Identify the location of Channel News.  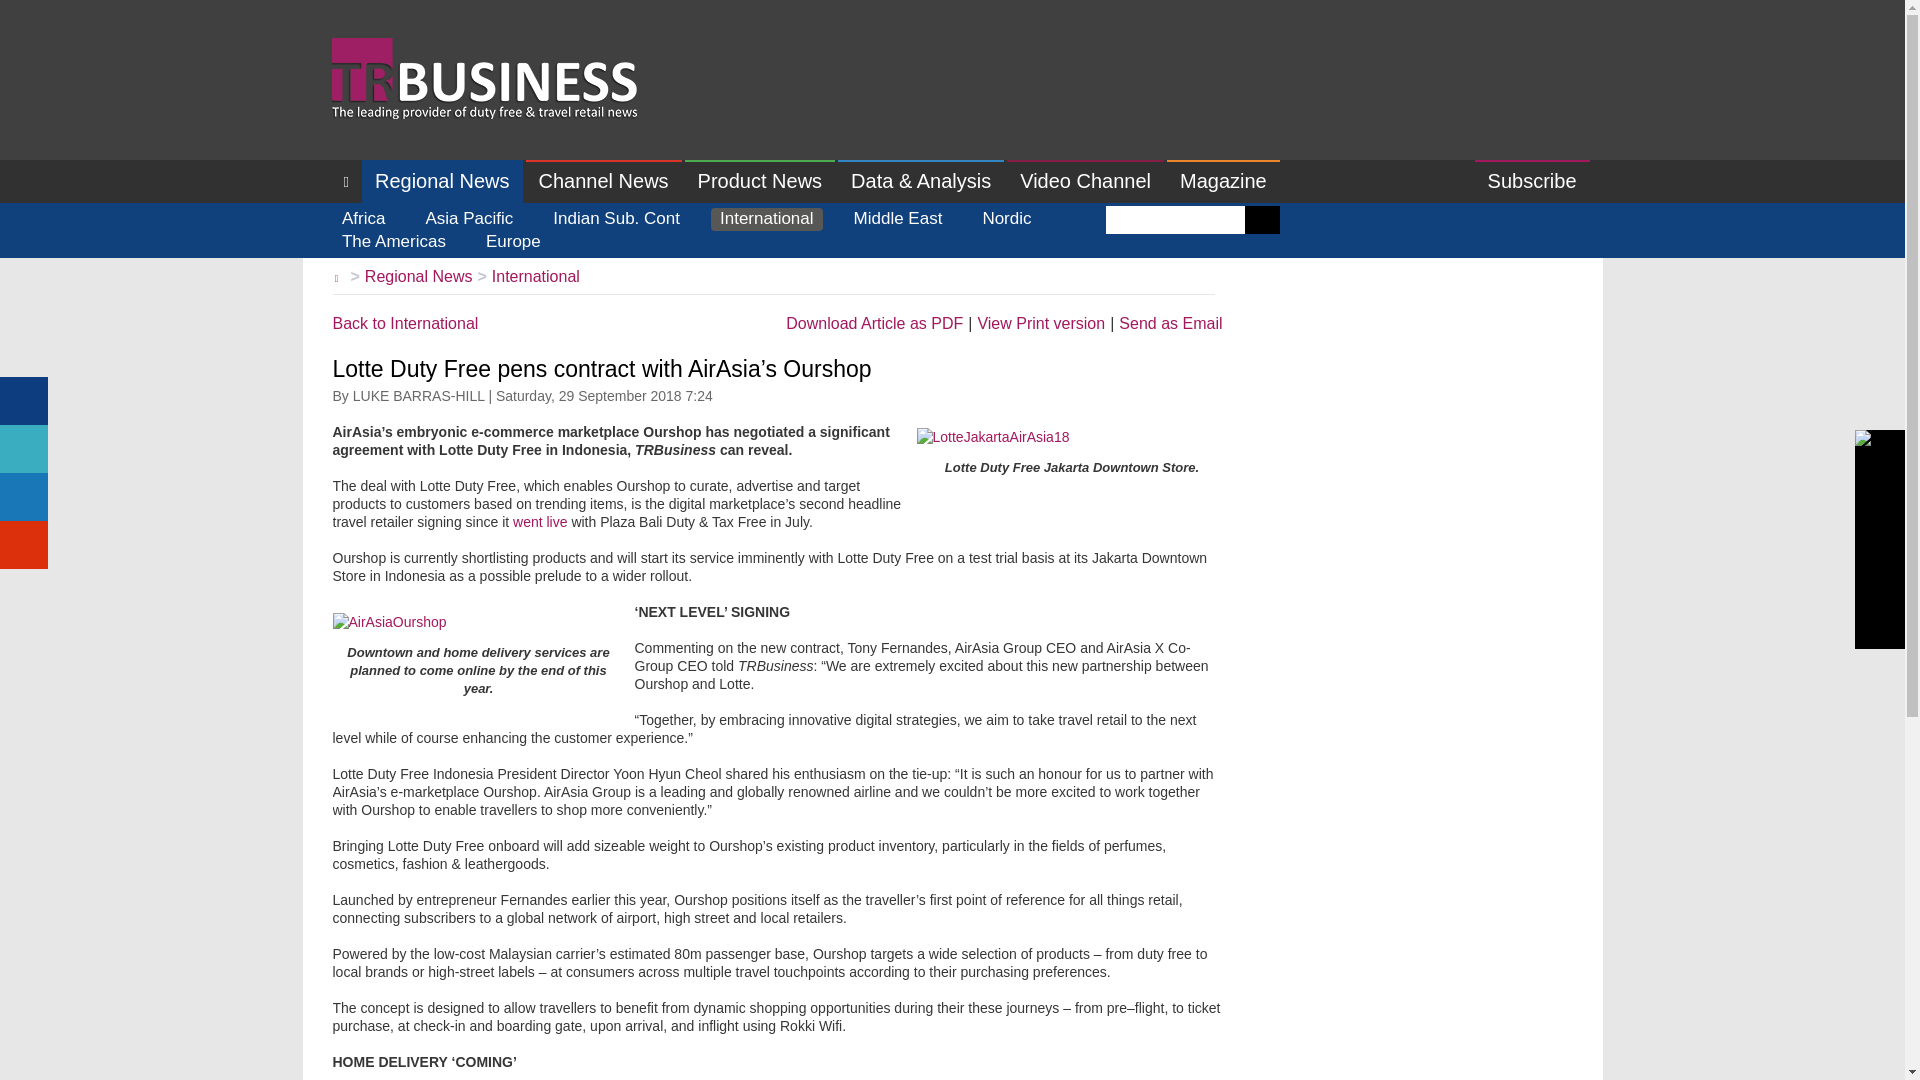
(604, 181).